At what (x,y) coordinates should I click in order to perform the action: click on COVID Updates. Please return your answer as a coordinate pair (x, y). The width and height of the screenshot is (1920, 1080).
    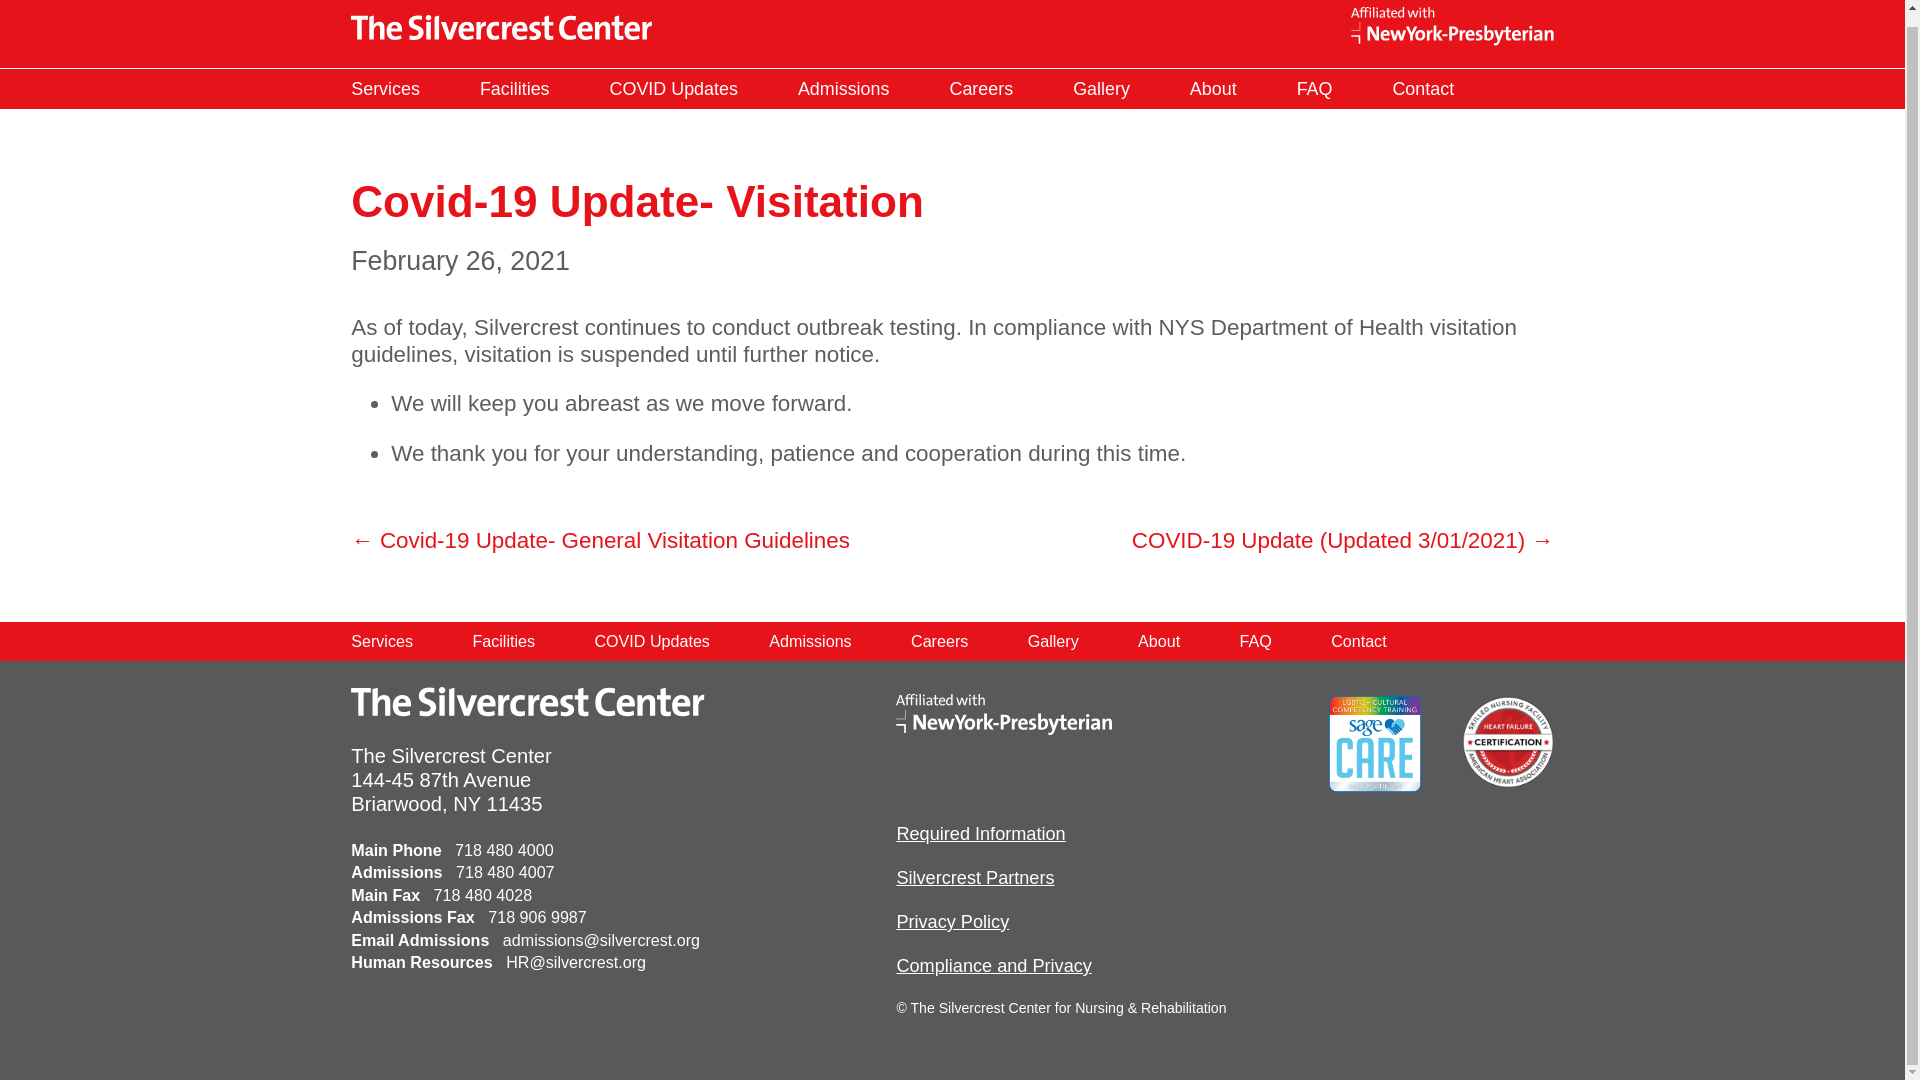
    Looking at the image, I should click on (674, 90).